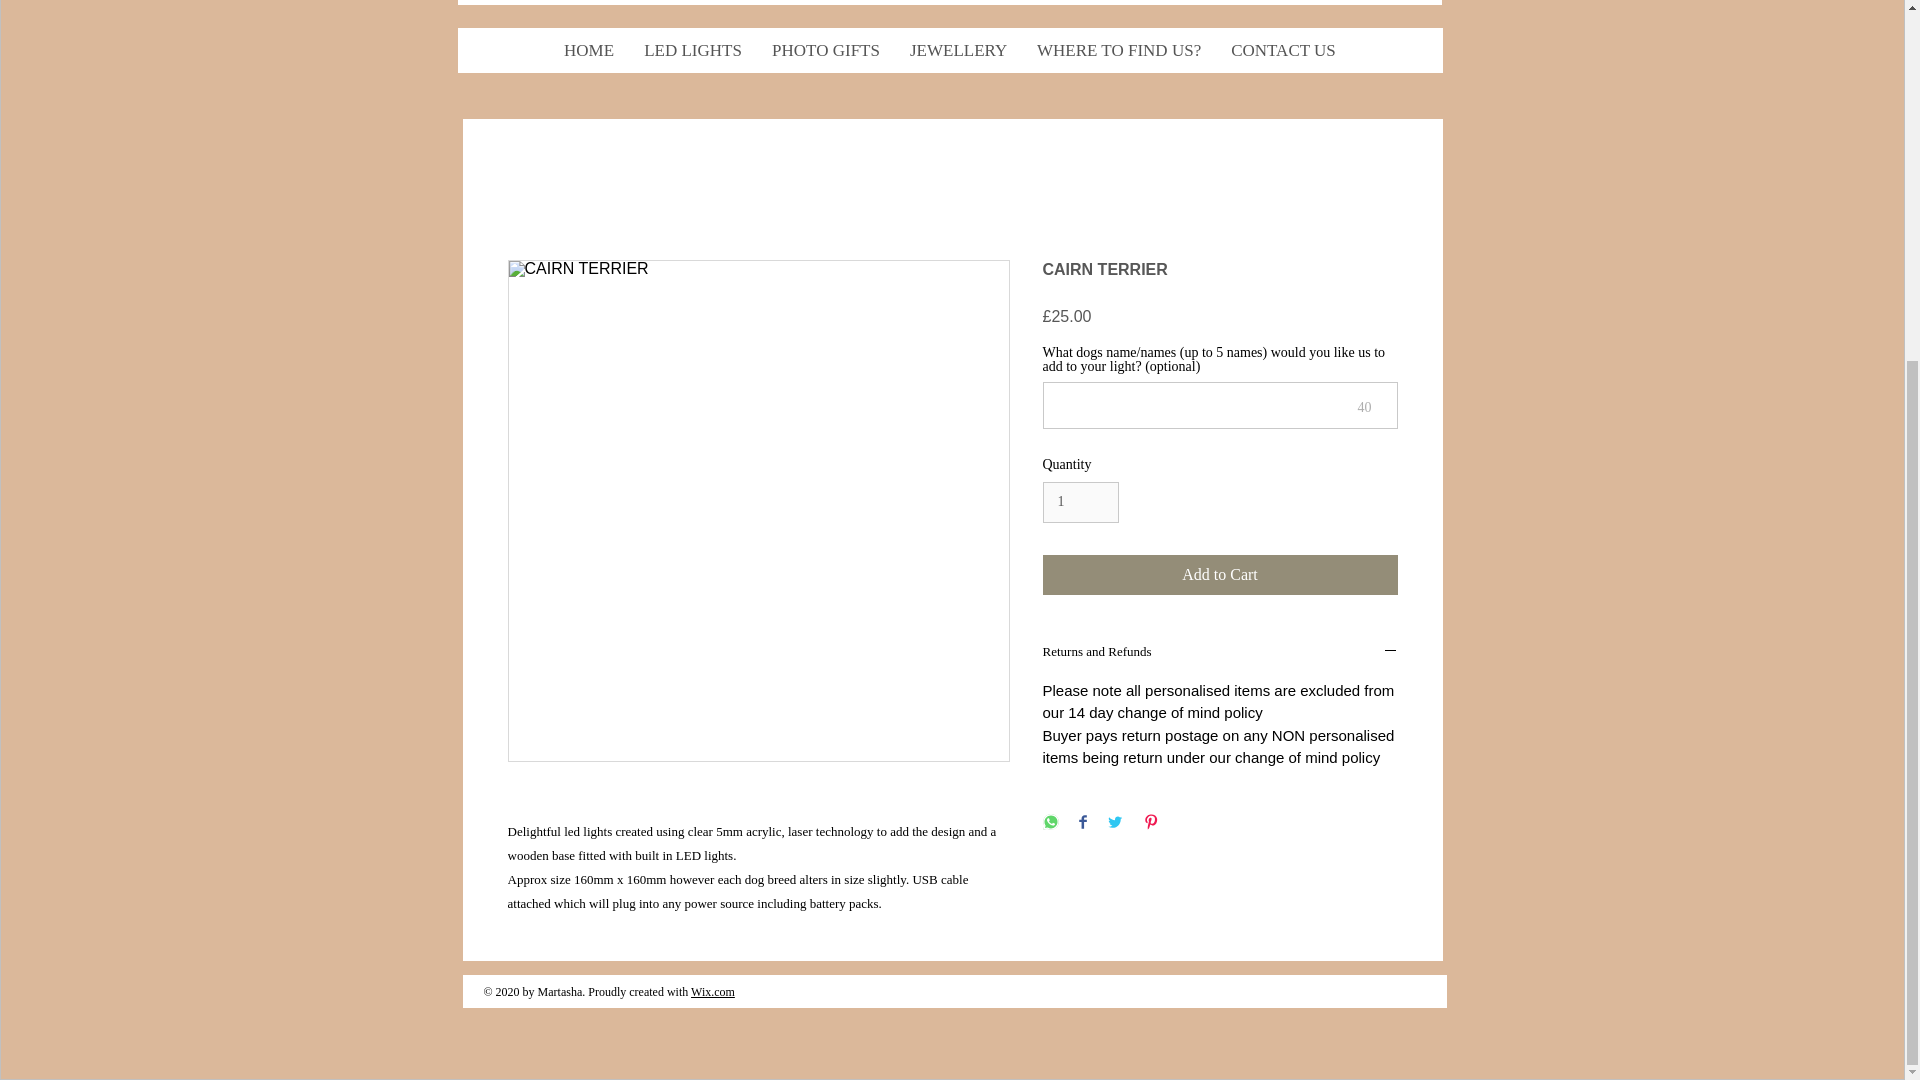 The image size is (1920, 1080). Describe the element at coordinates (1220, 652) in the screenshot. I see `Returns and Refunds` at that location.